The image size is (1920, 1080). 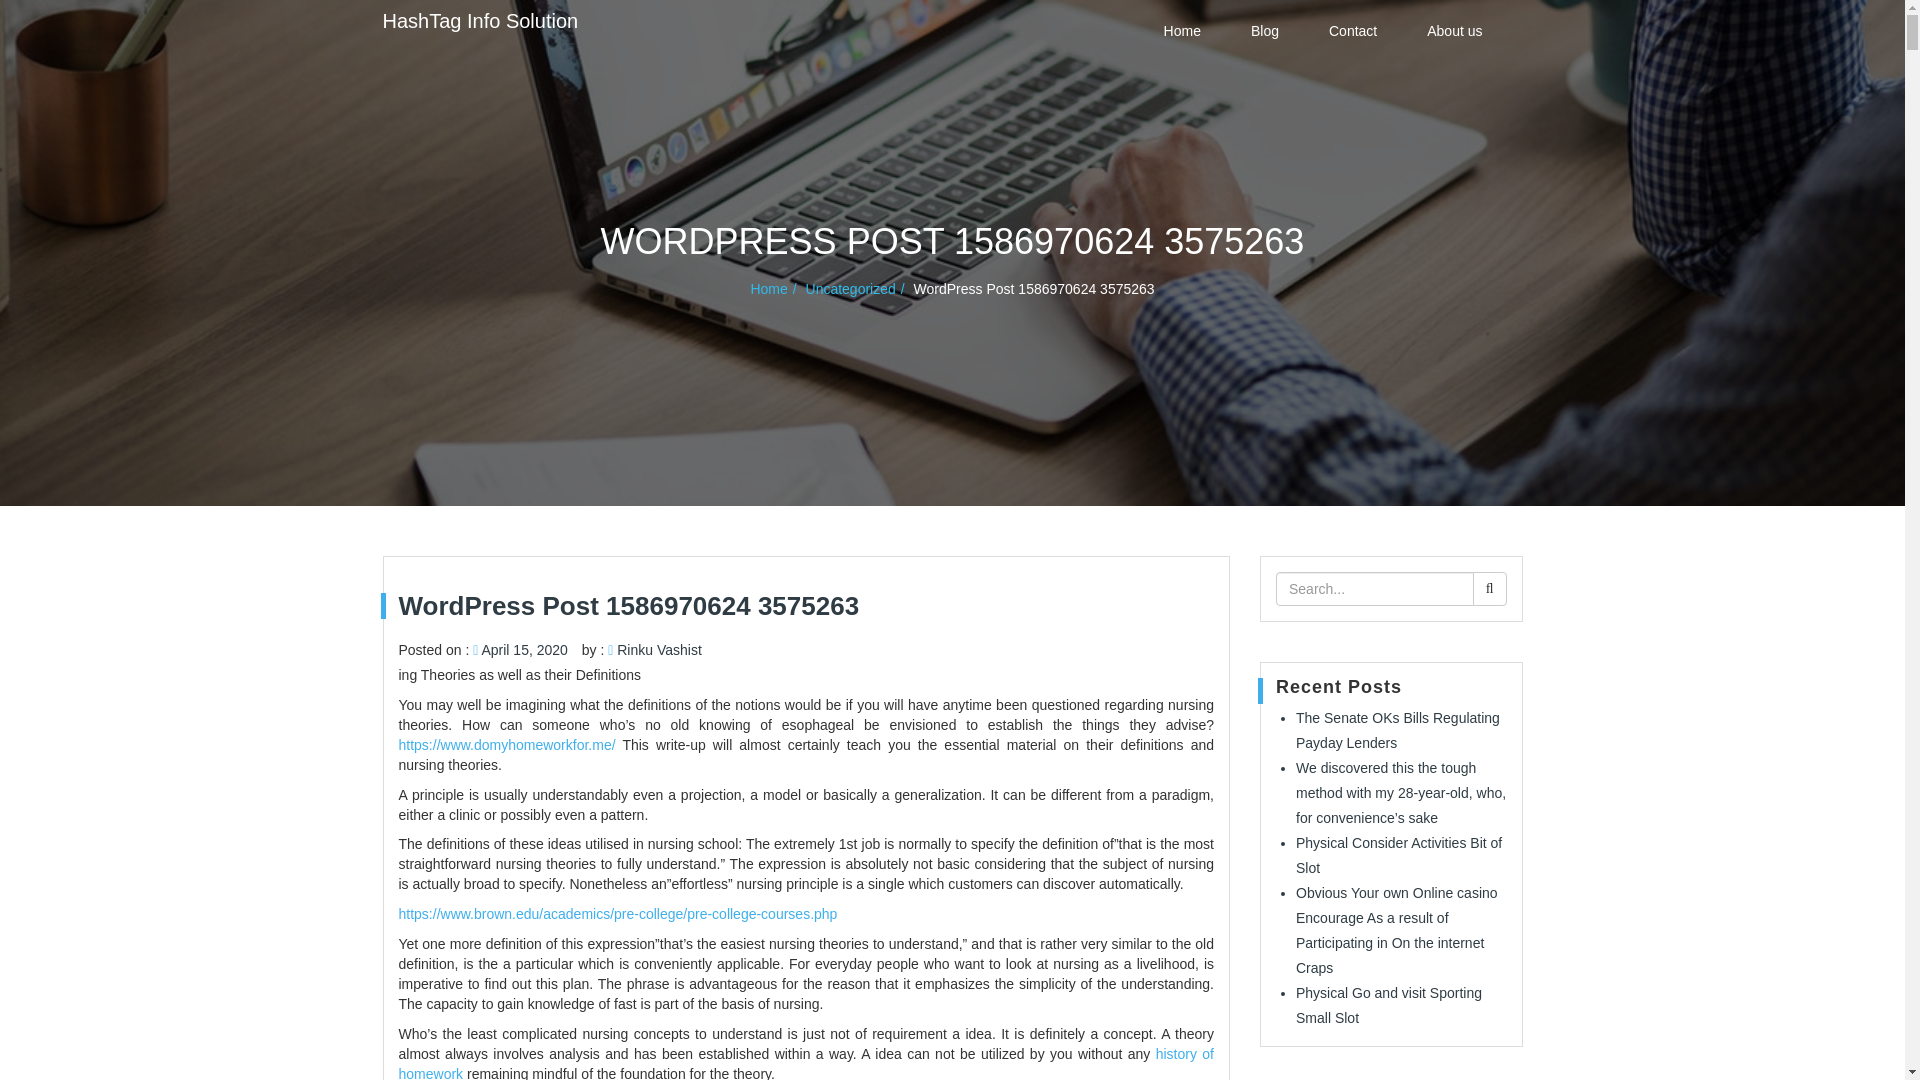 I want to click on Uncategorized, so click(x=858, y=288).